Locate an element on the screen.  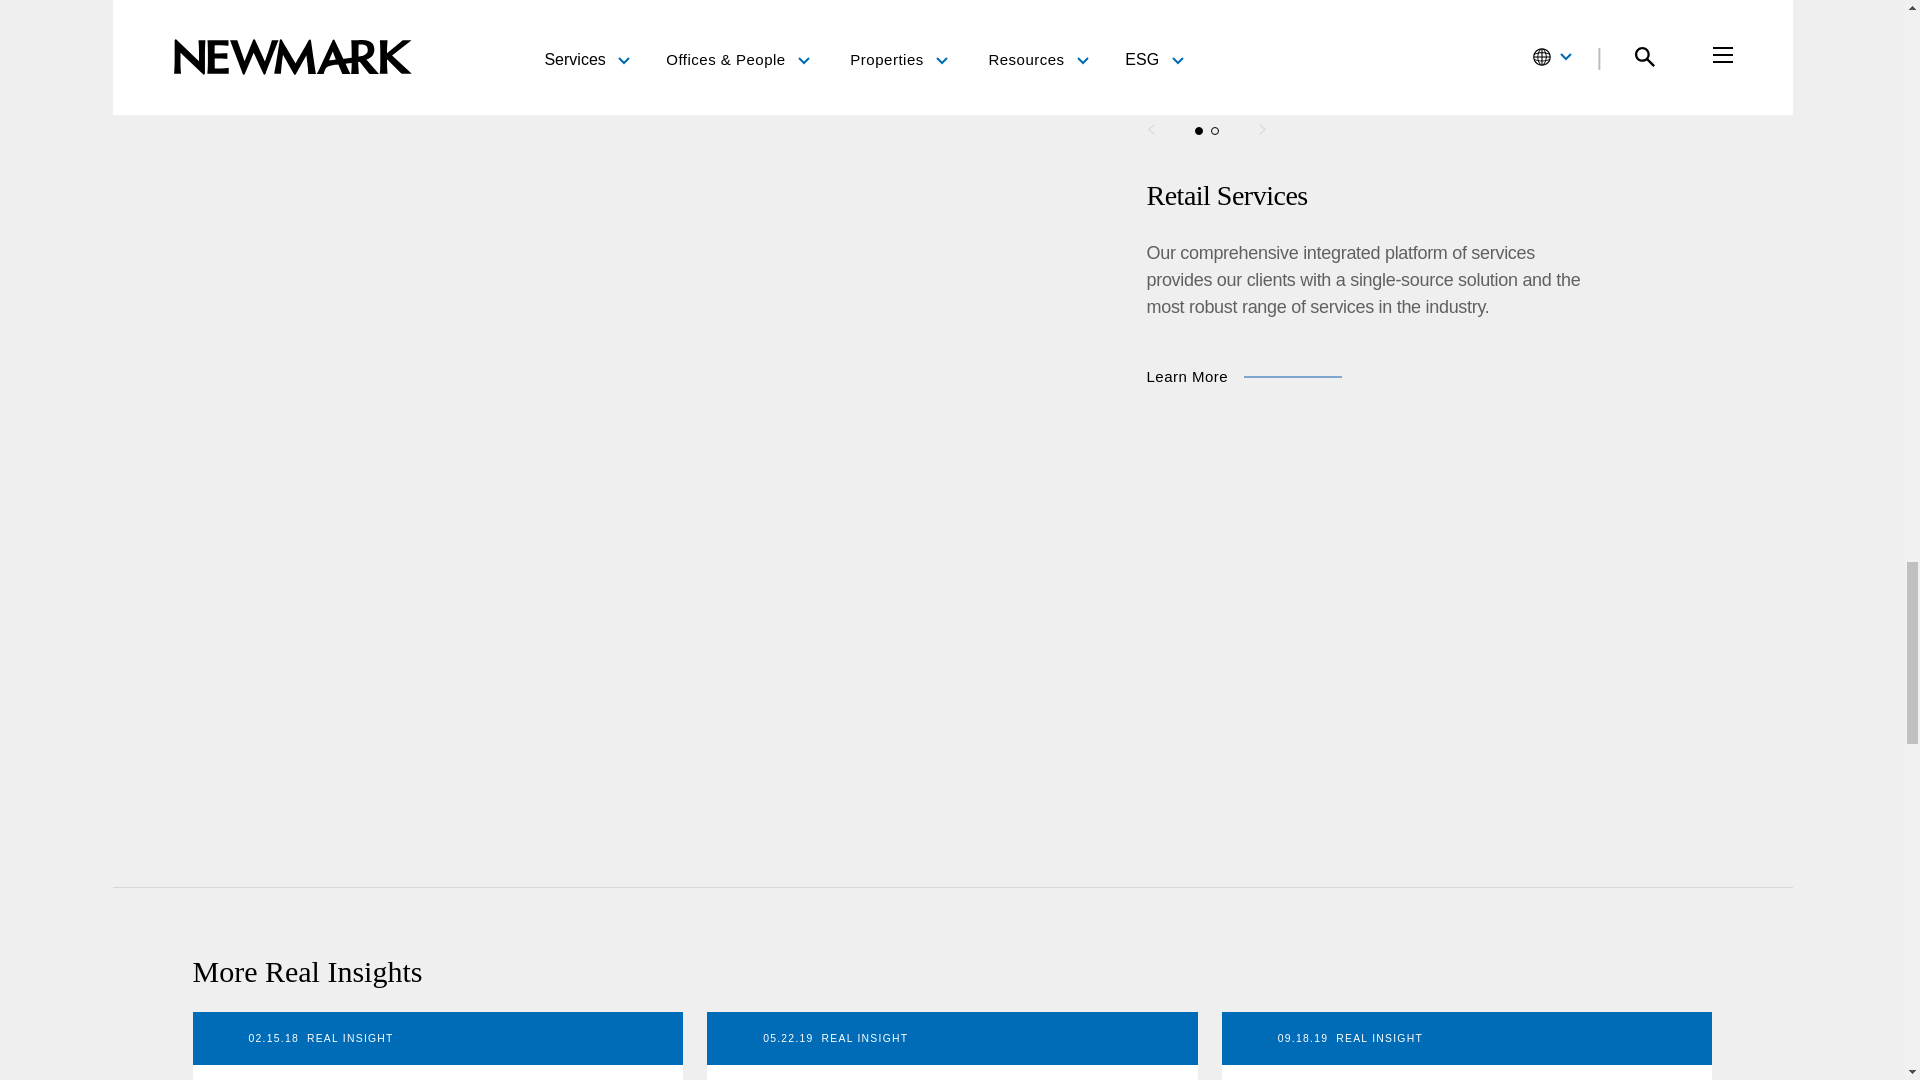
Learn More about is located at coordinates (1187, 376).